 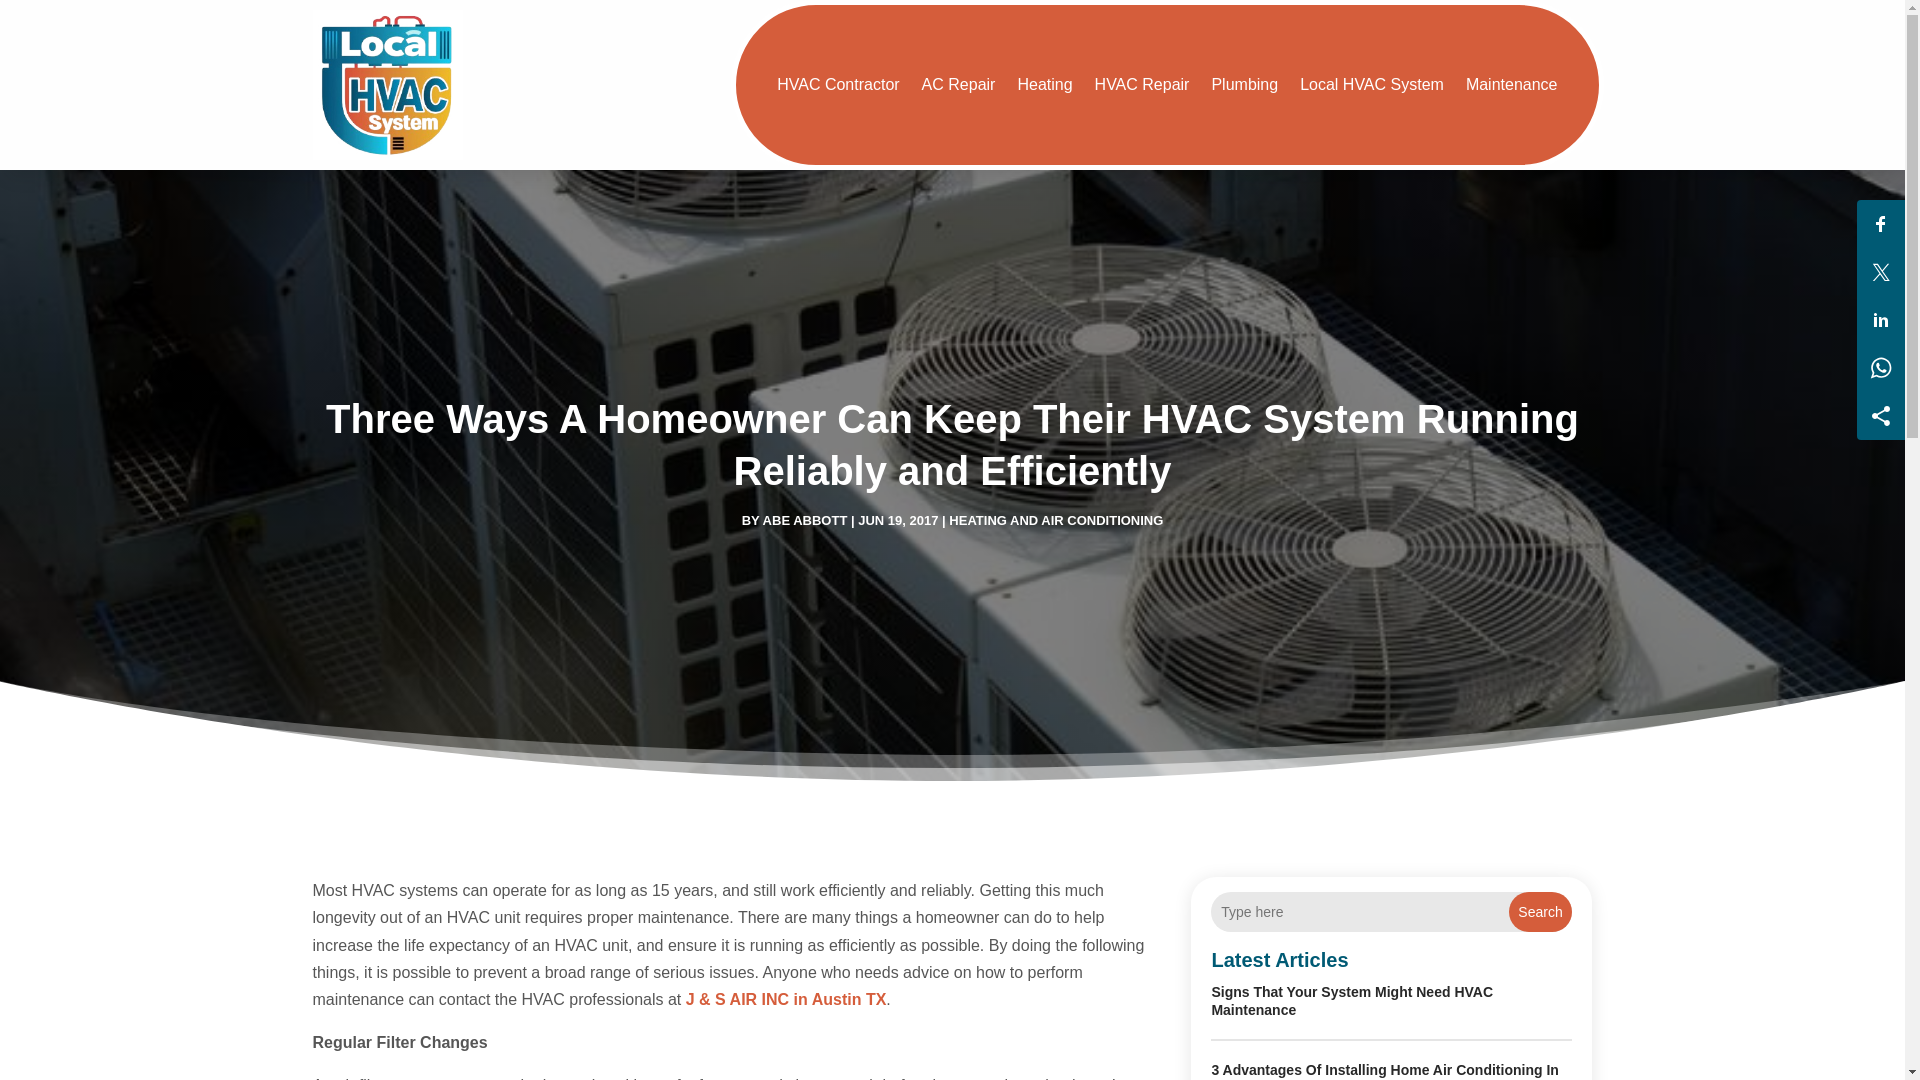 I want to click on Local HVAC System, so click(x=1371, y=85).